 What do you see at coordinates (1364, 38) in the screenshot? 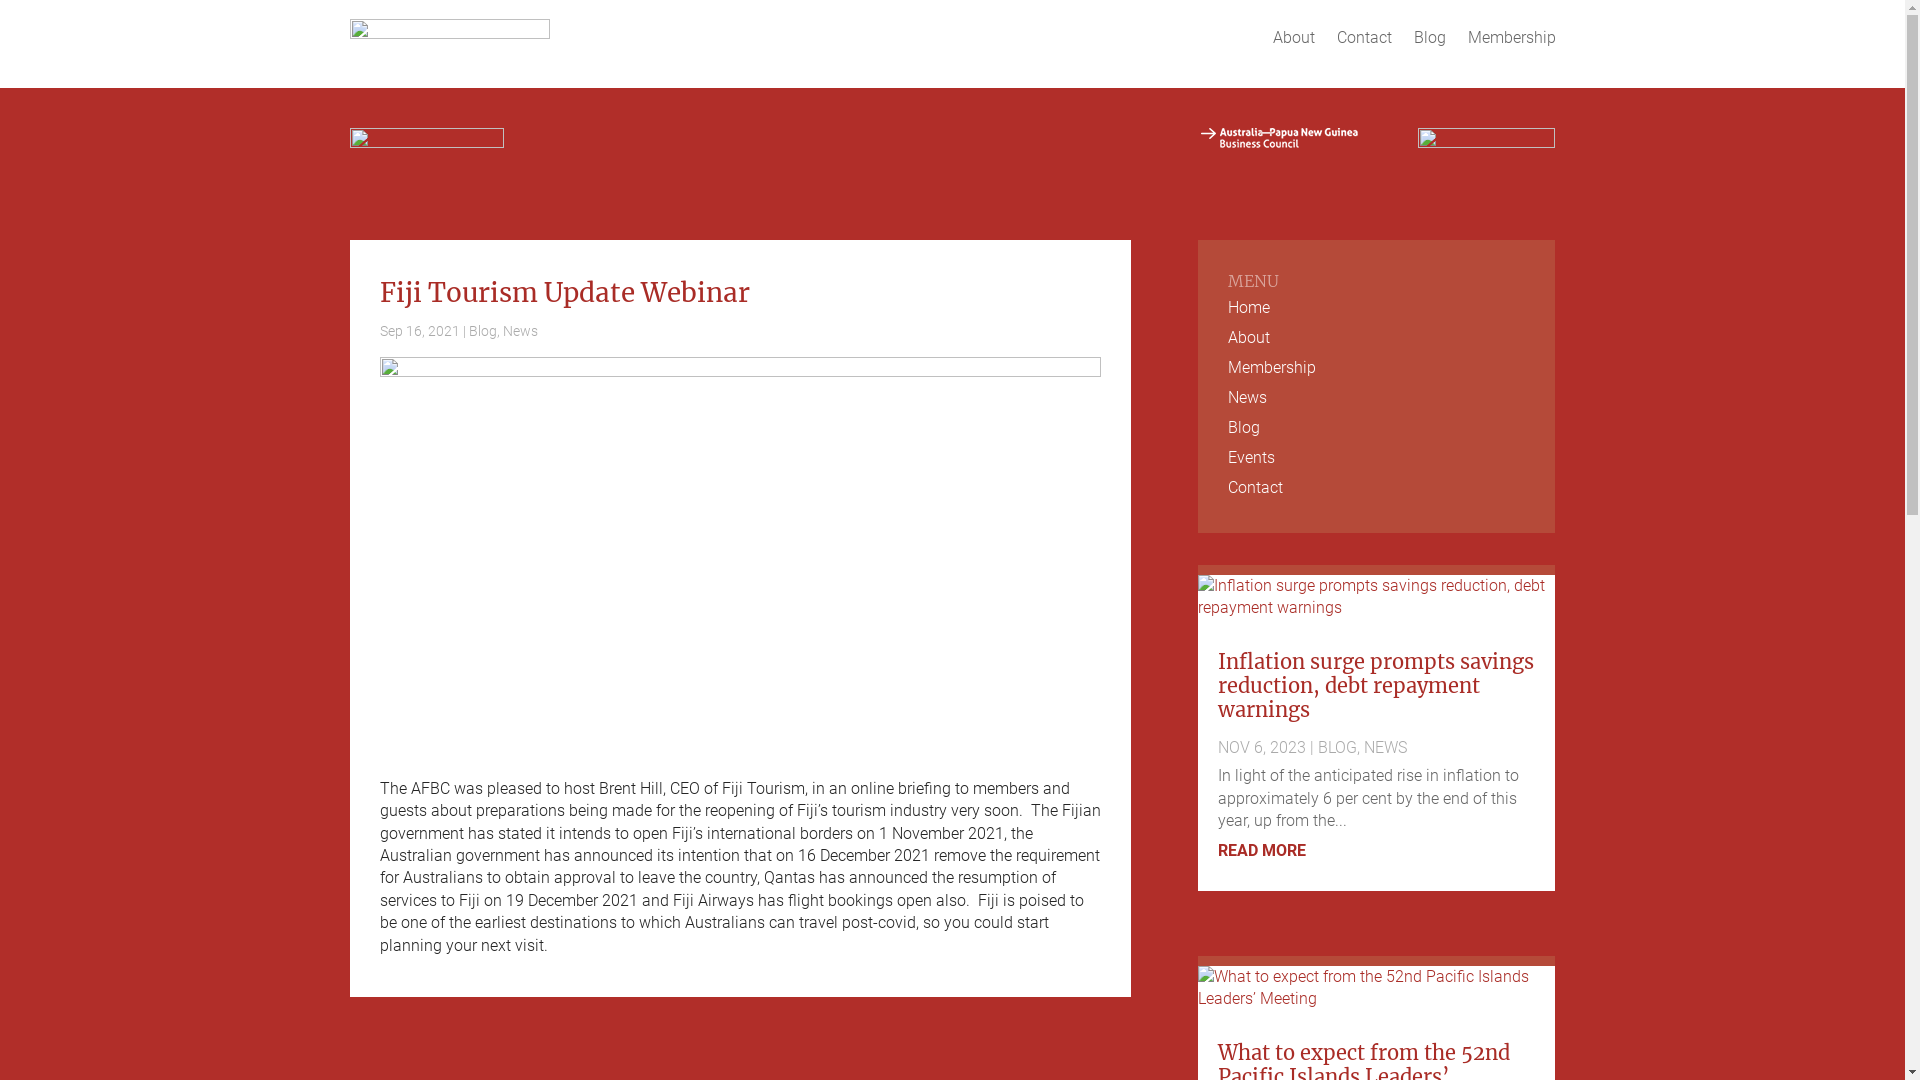
I see `Contact` at bounding box center [1364, 38].